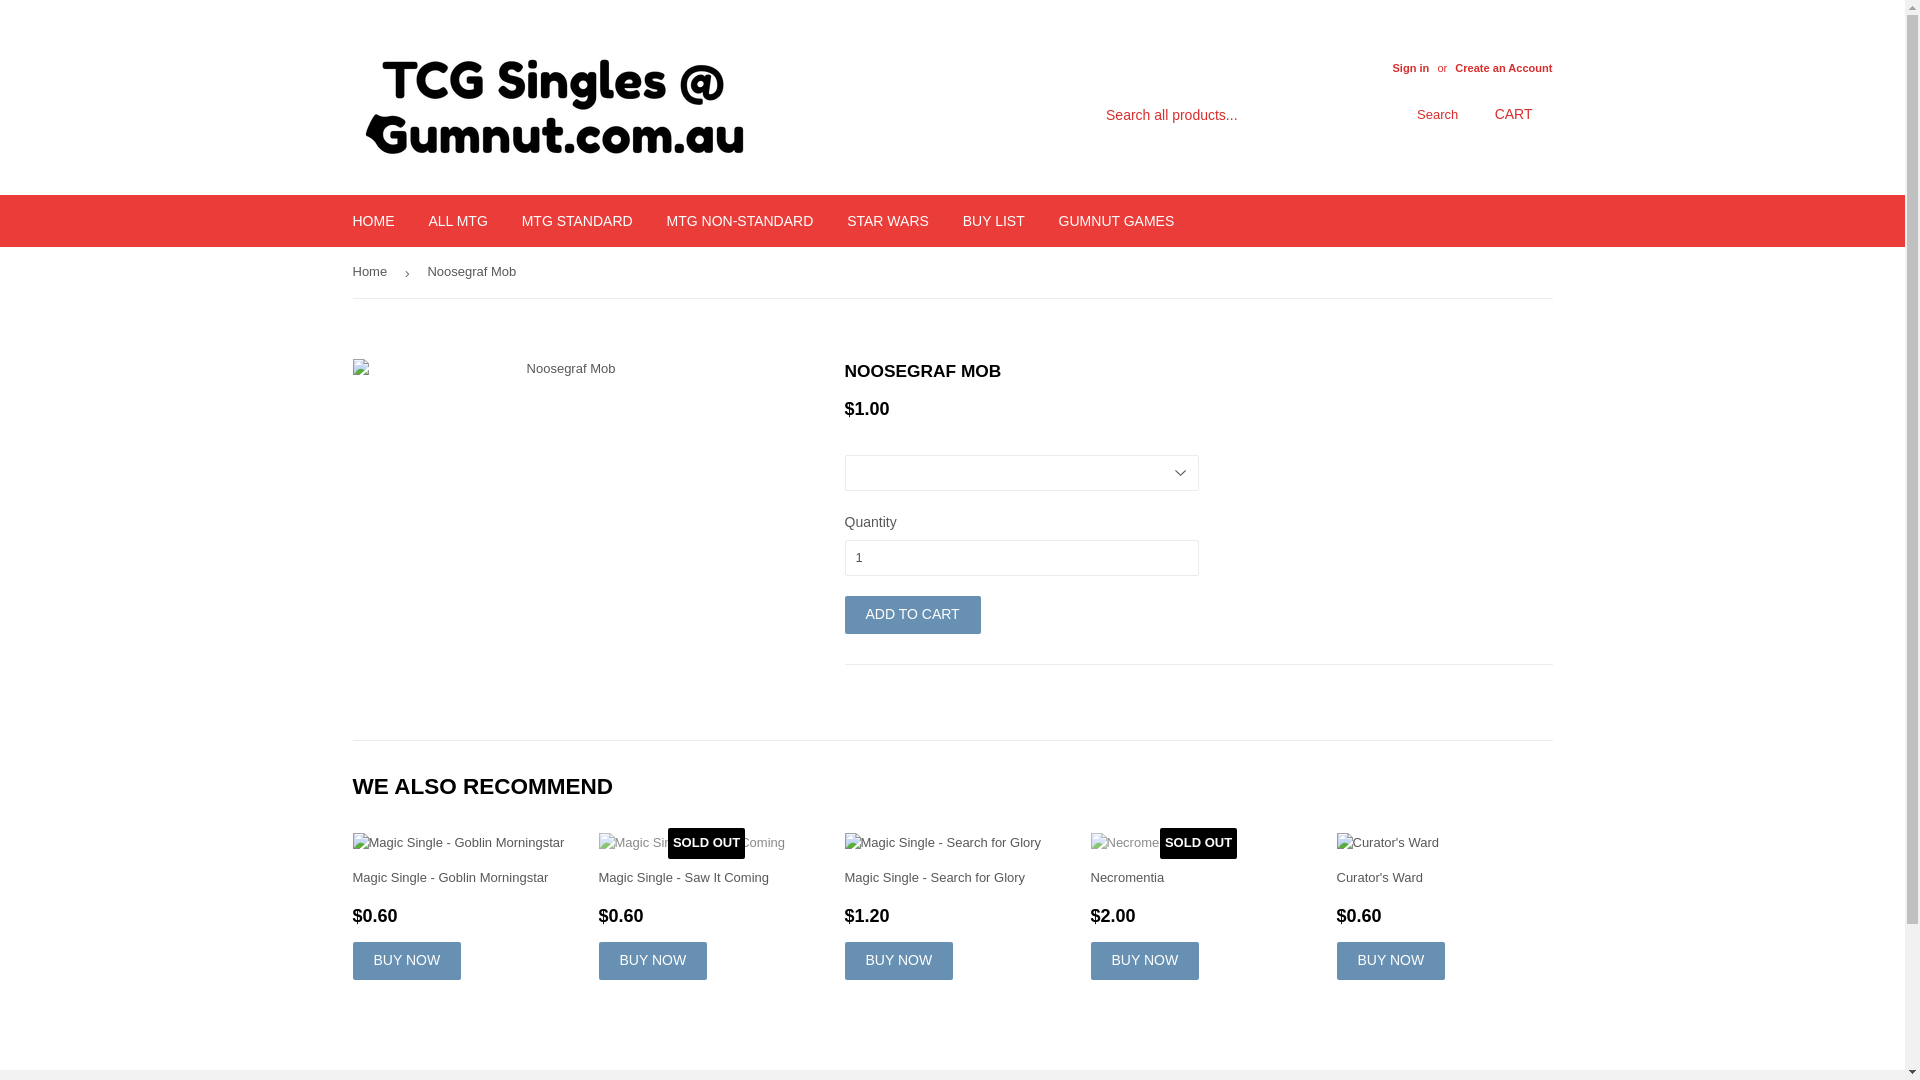 The width and height of the screenshot is (1920, 1080). Describe the element at coordinates (740, 221) in the screenshot. I see `MTG NON-STANDARD` at that location.